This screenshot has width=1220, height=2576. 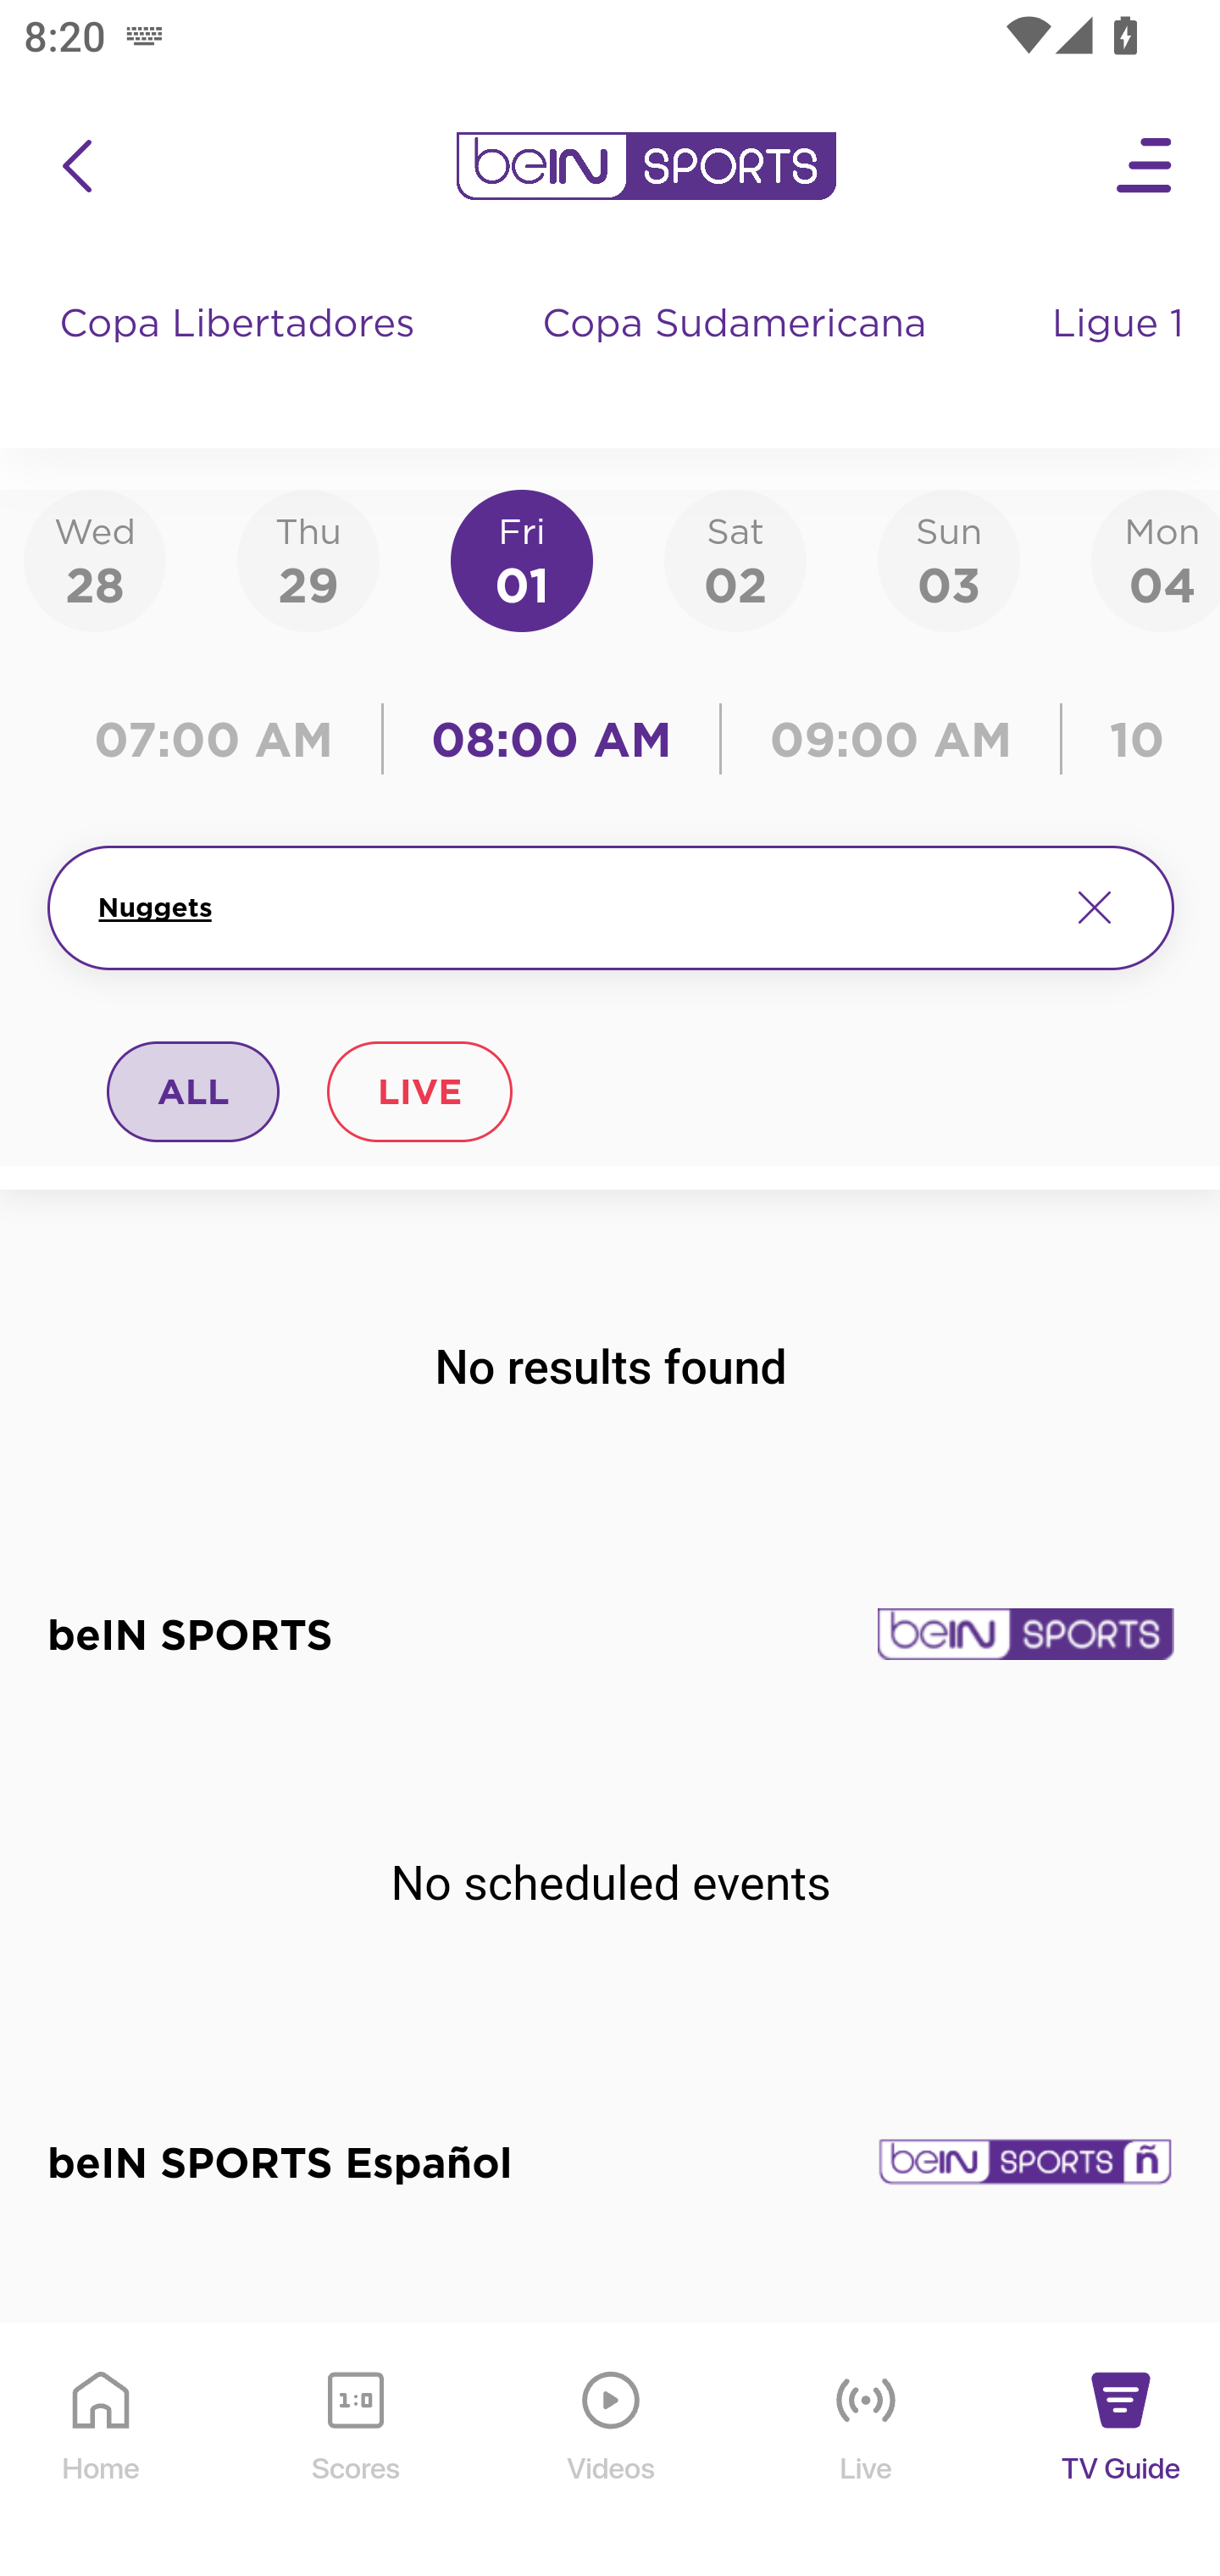 What do you see at coordinates (612, 2451) in the screenshot?
I see `Videos Videos Icon Videos` at bounding box center [612, 2451].